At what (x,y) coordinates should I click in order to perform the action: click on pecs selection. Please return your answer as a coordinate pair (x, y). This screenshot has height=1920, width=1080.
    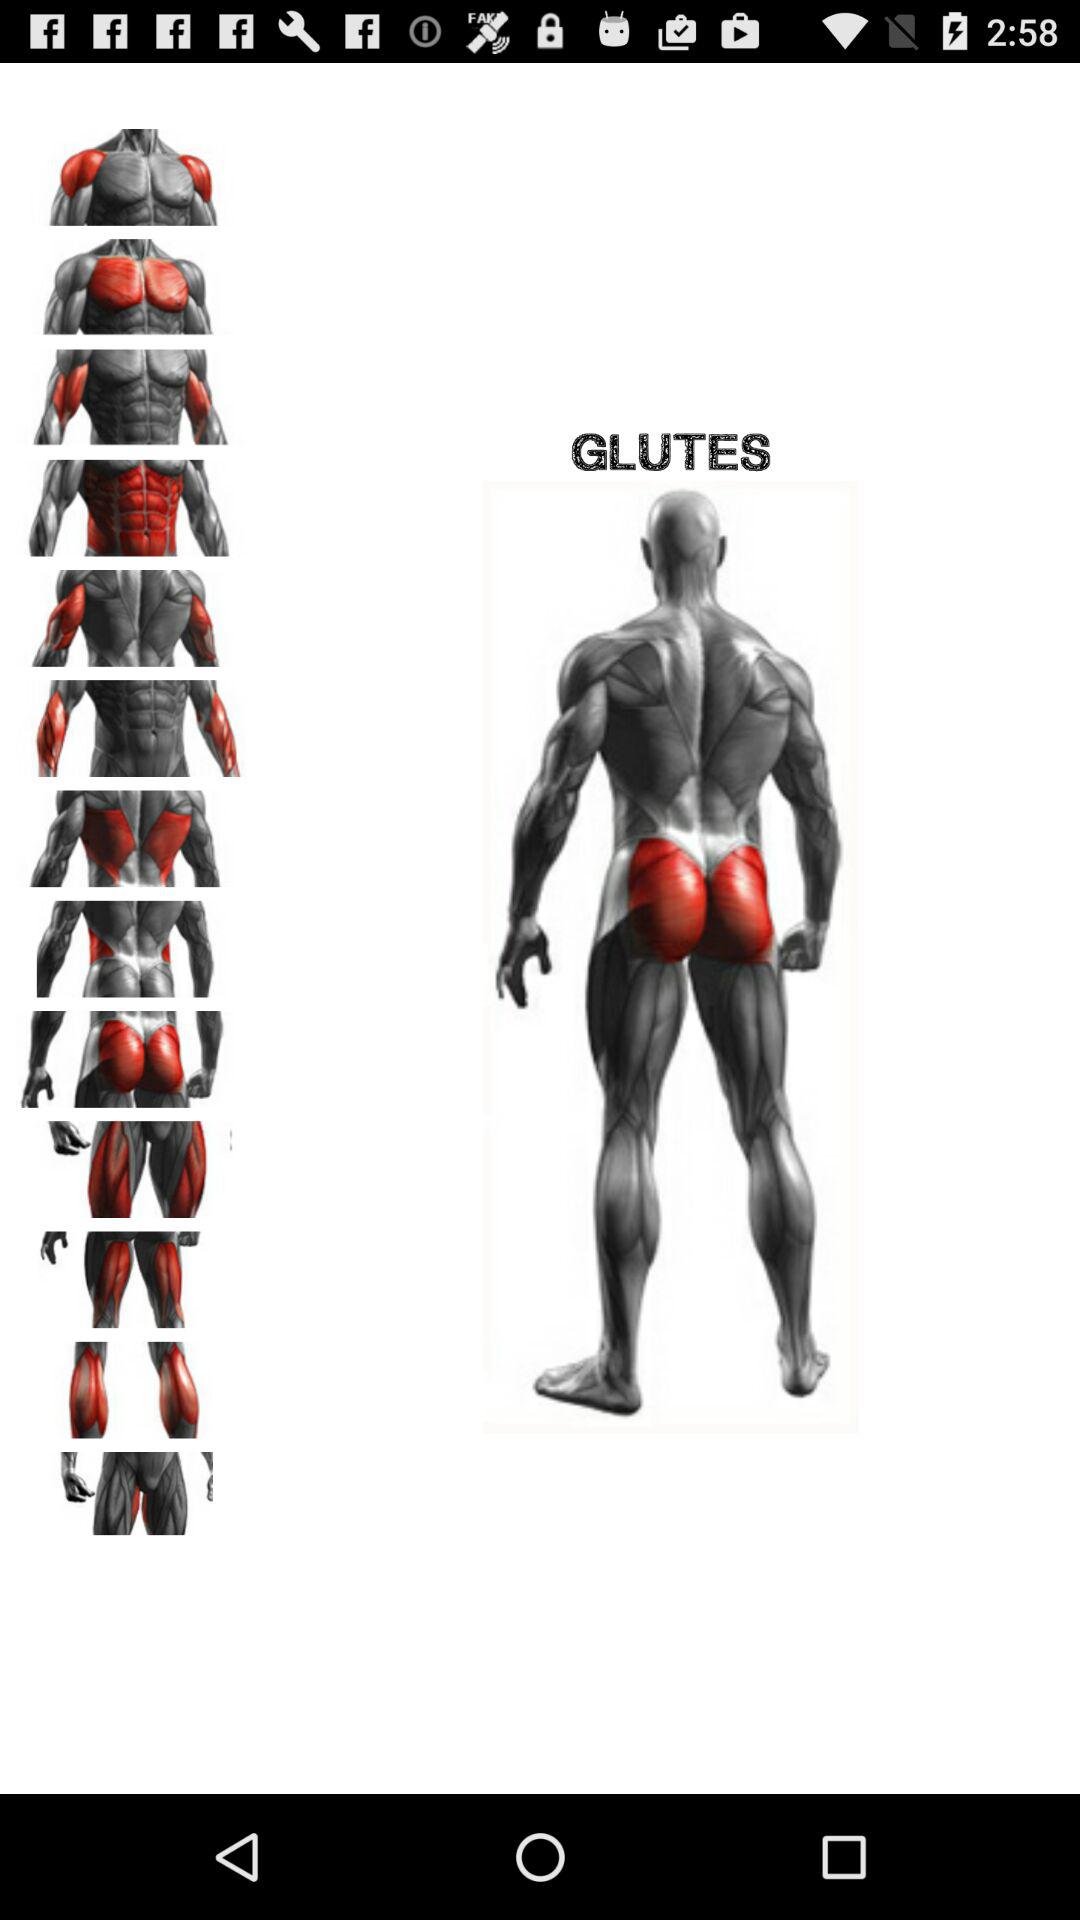
    Looking at the image, I should click on (131, 280).